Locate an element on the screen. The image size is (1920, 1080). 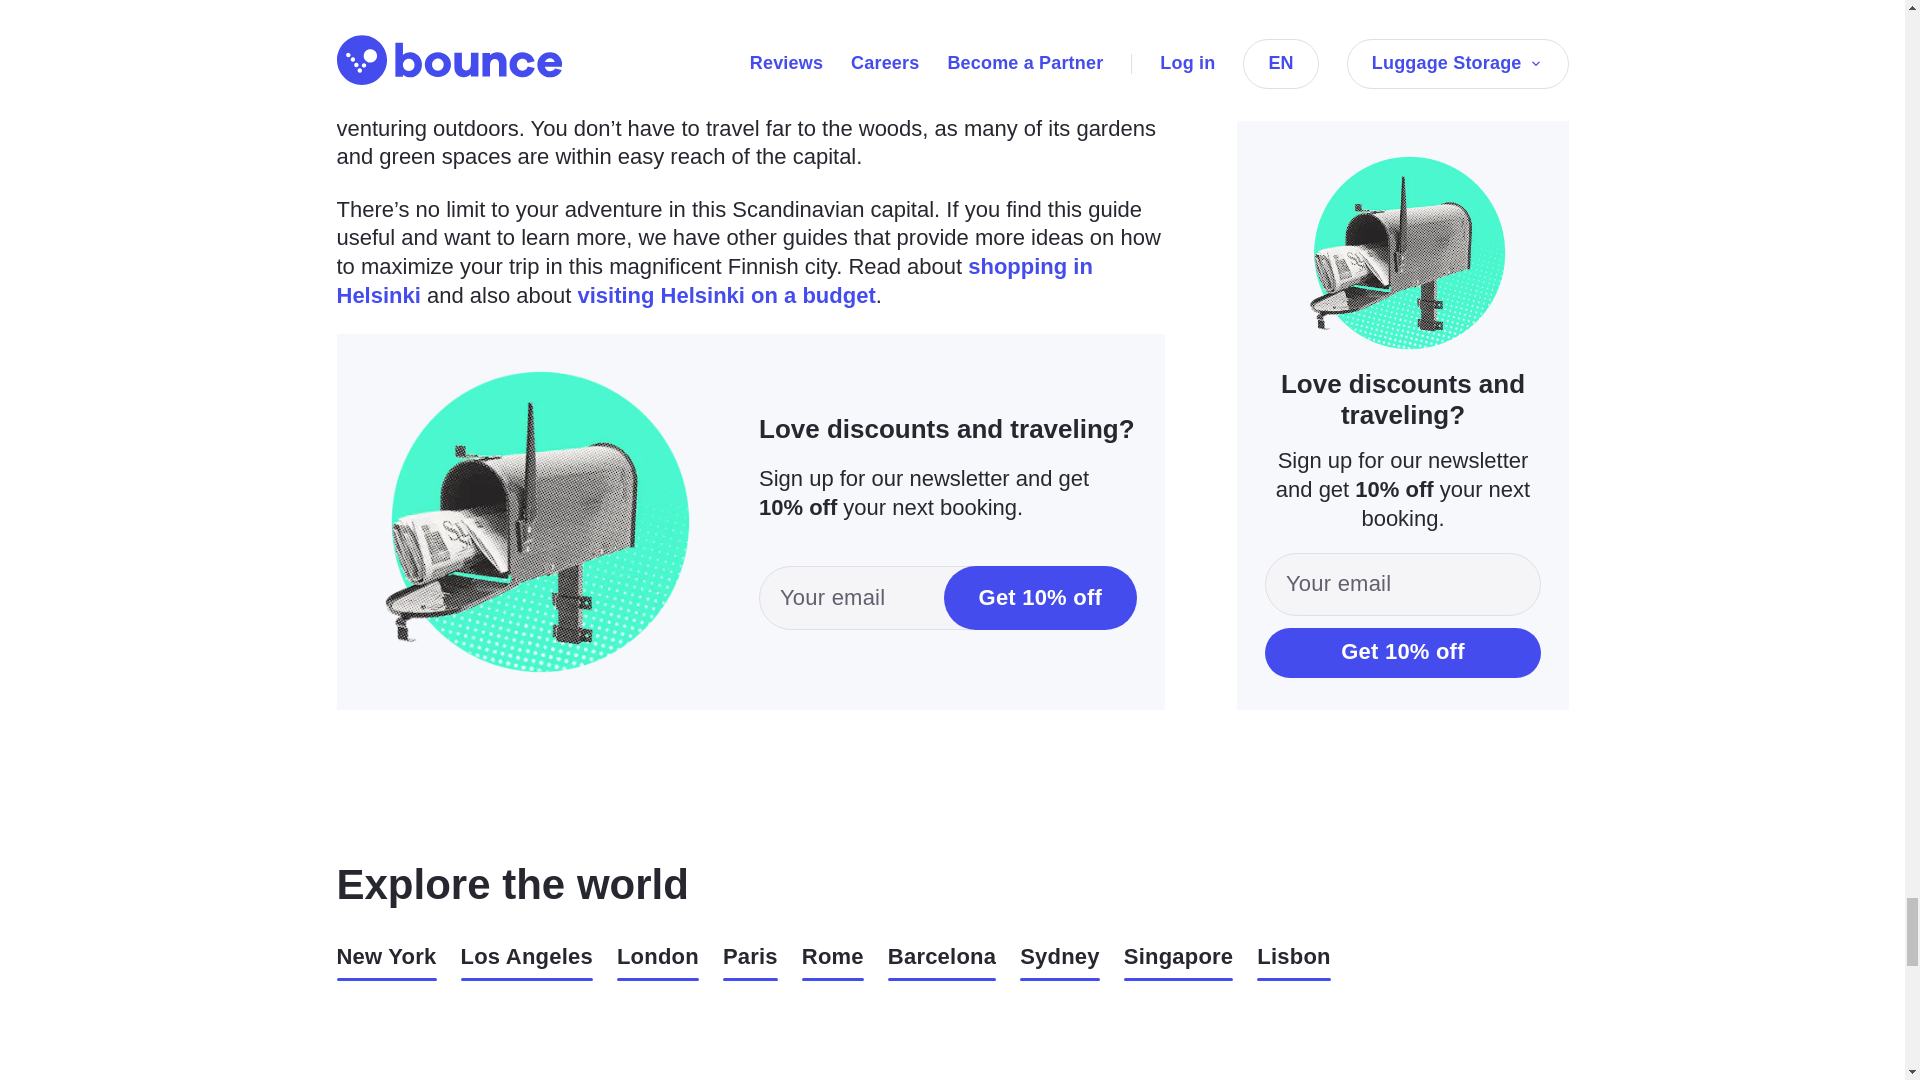
Barcelona is located at coordinates (942, 962).